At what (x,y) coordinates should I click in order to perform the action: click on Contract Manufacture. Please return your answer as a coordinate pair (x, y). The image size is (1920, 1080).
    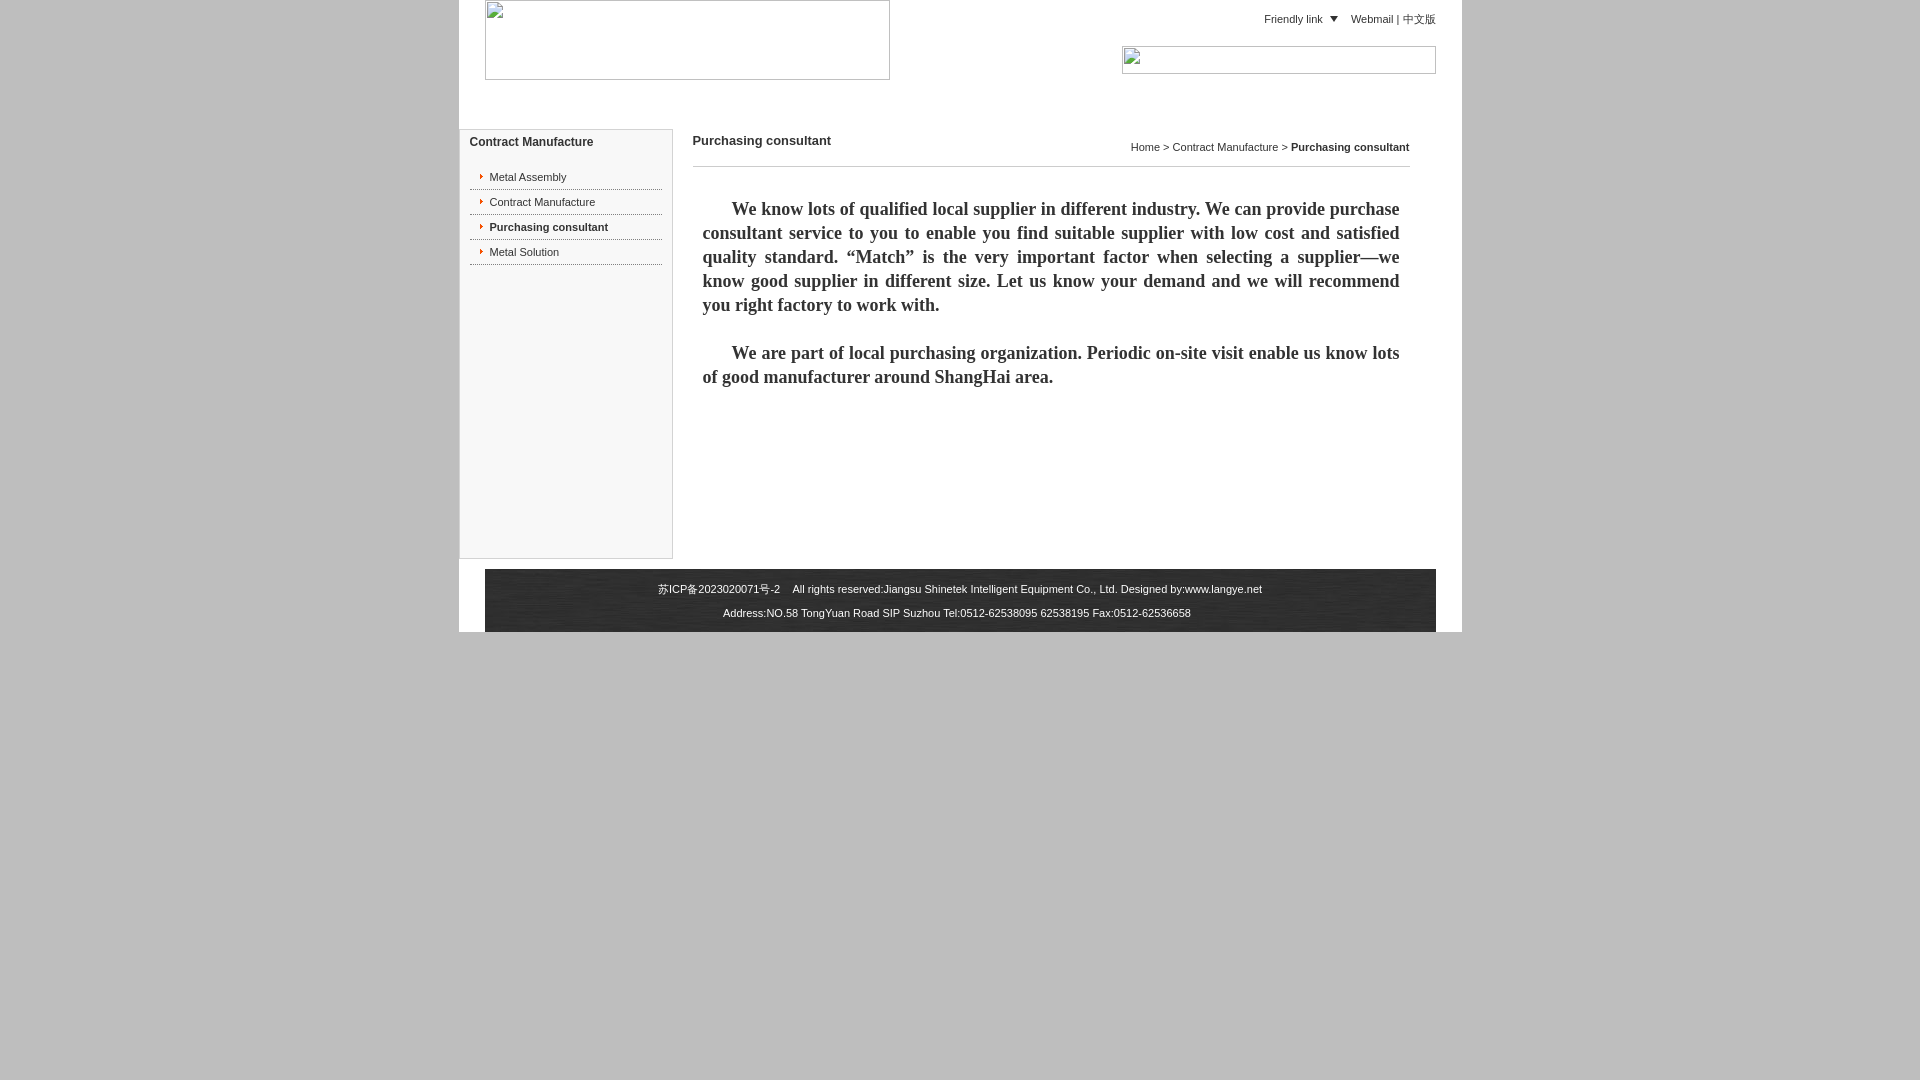
    Looking at the image, I should click on (1176, 92).